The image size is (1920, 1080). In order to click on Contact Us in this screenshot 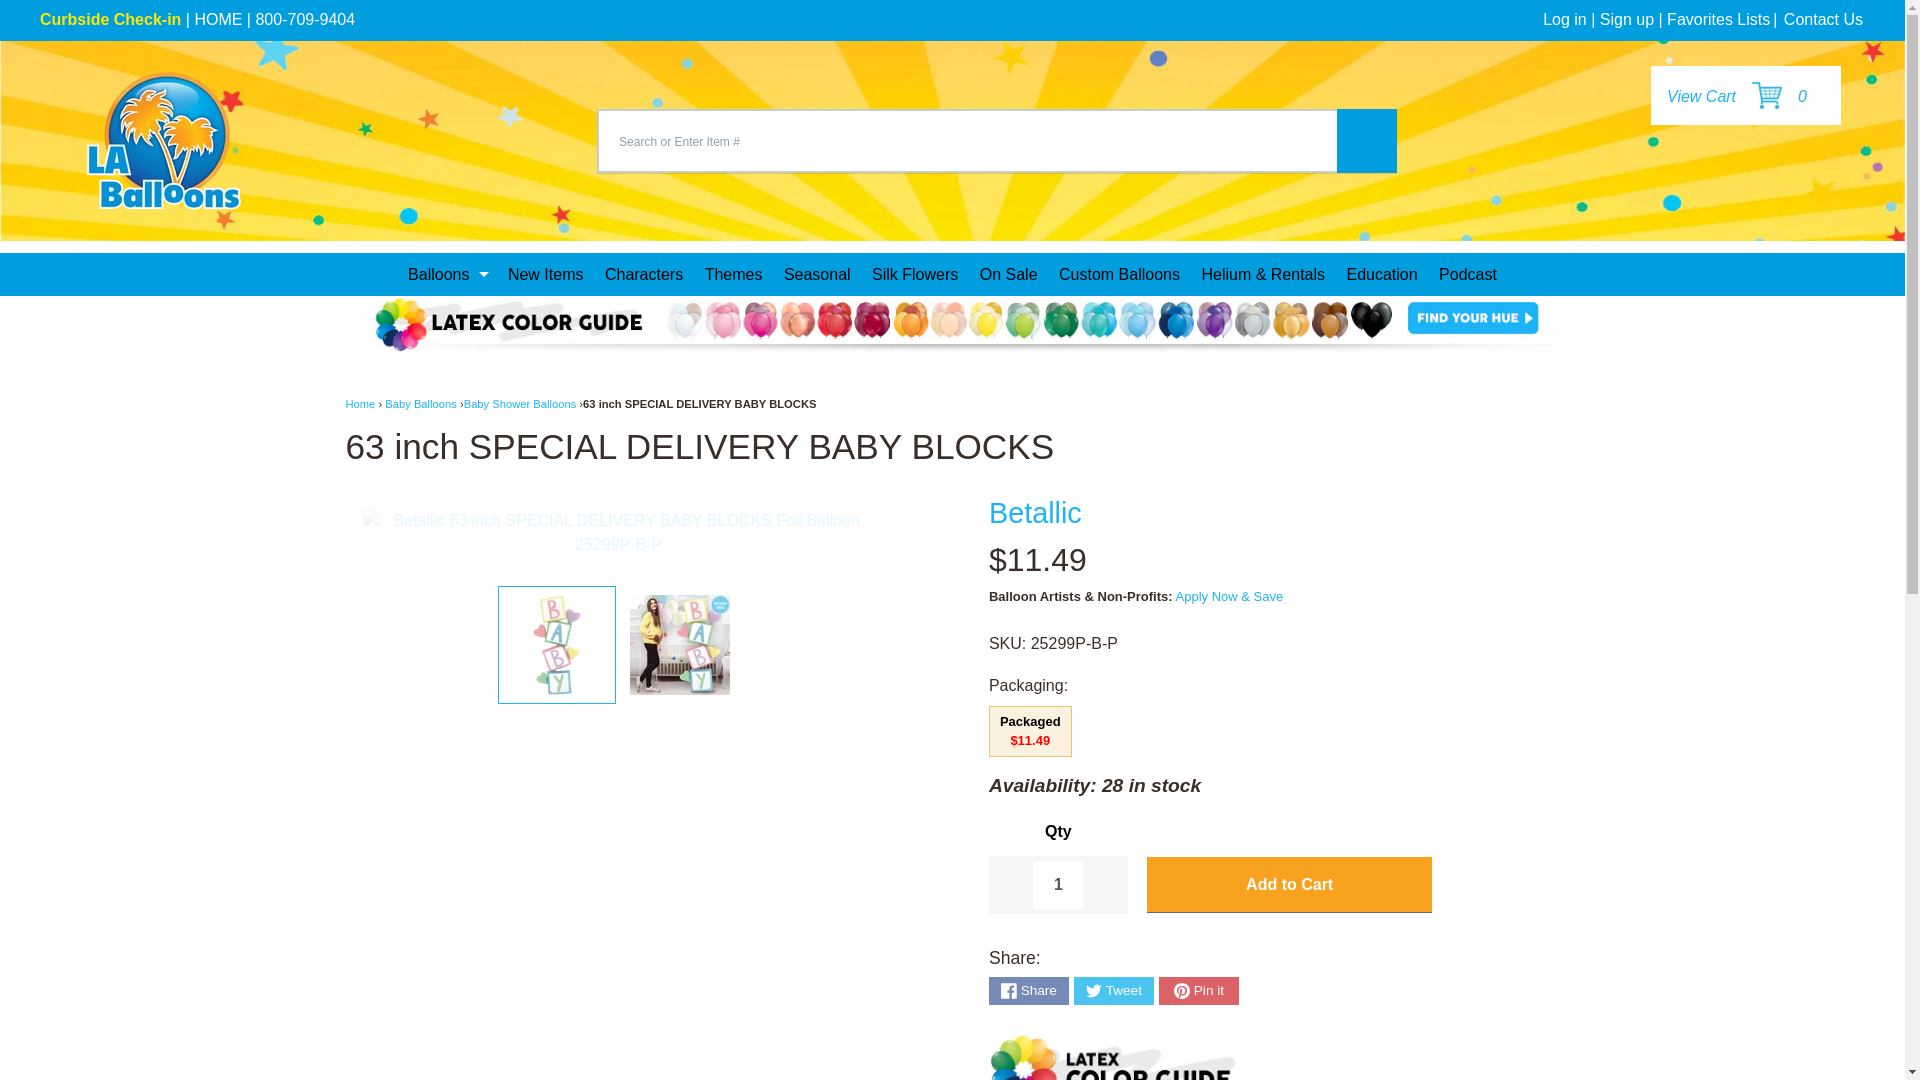, I will do `click(1822, 19)`.